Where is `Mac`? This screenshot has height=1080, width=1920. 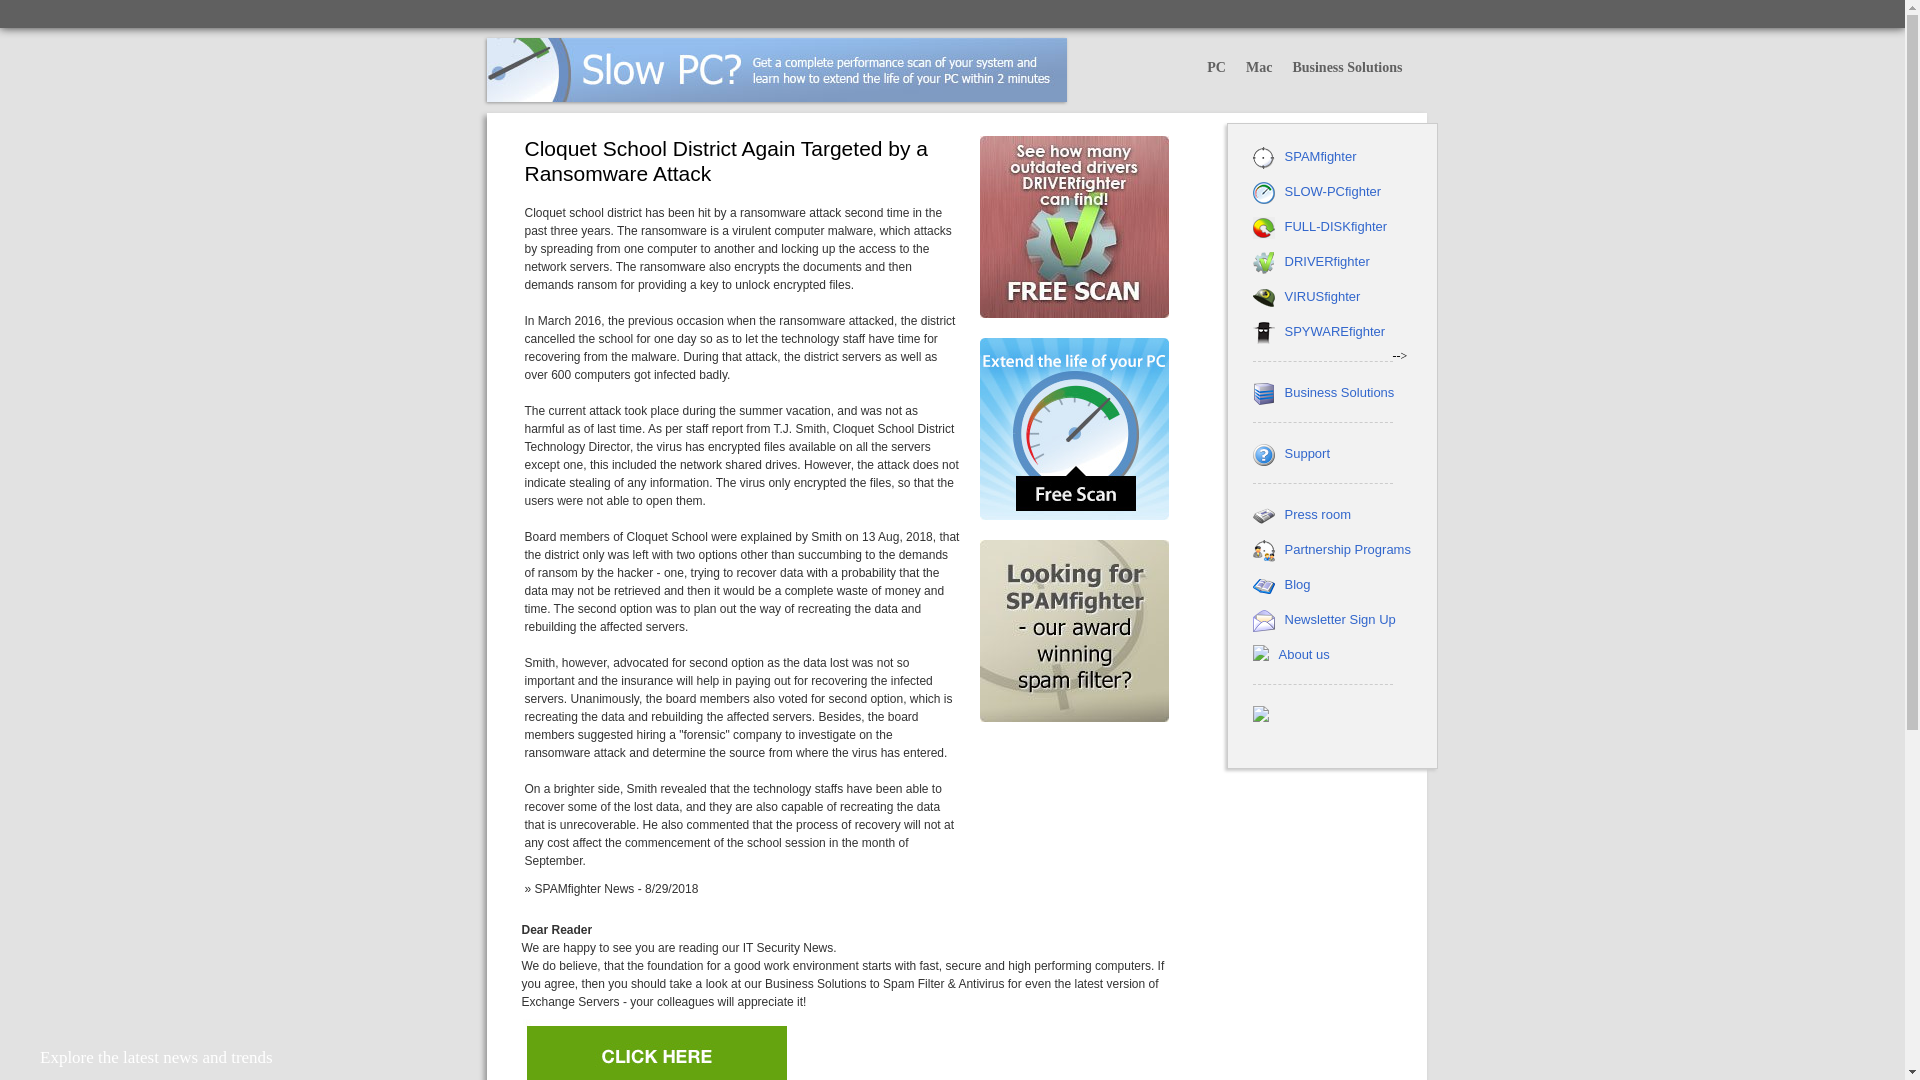
Mac is located at coordinates (1259, 68).